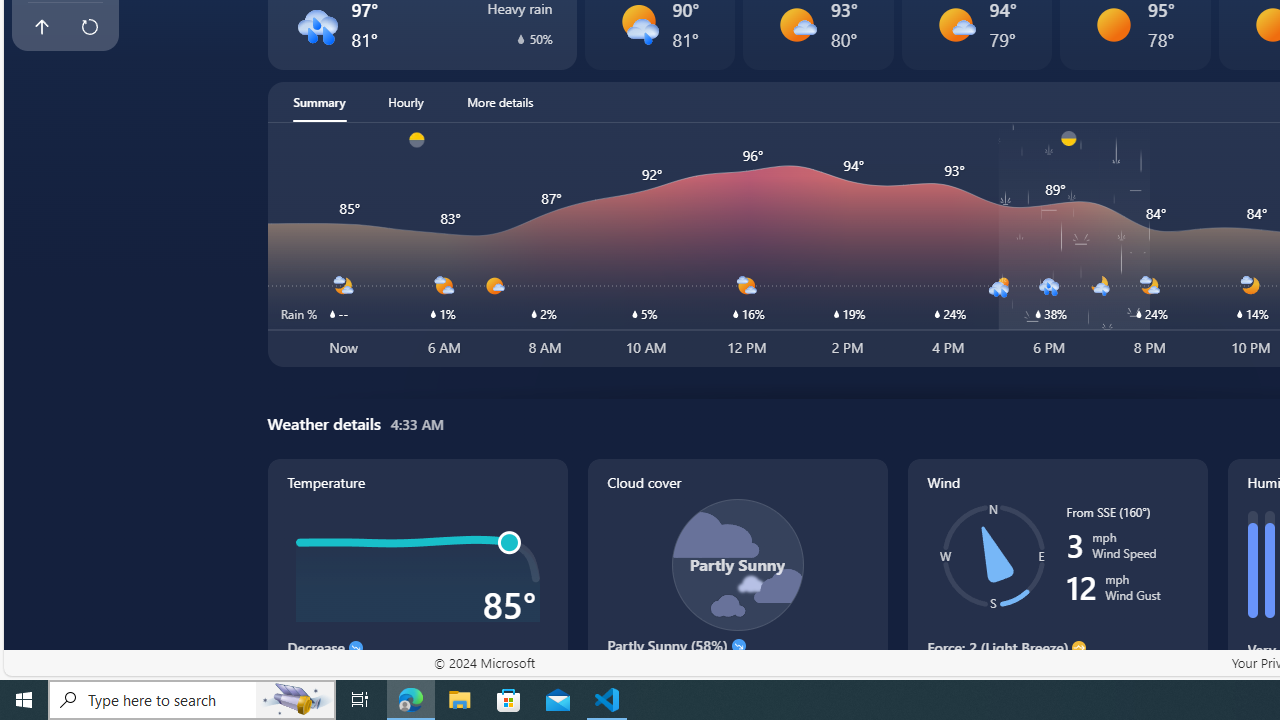 The width and height of the screenshot is (1280, 720). What do you see at coordinates (319, 102) in the screenshot?
I see `Summary` at bounding box center [319, 102].